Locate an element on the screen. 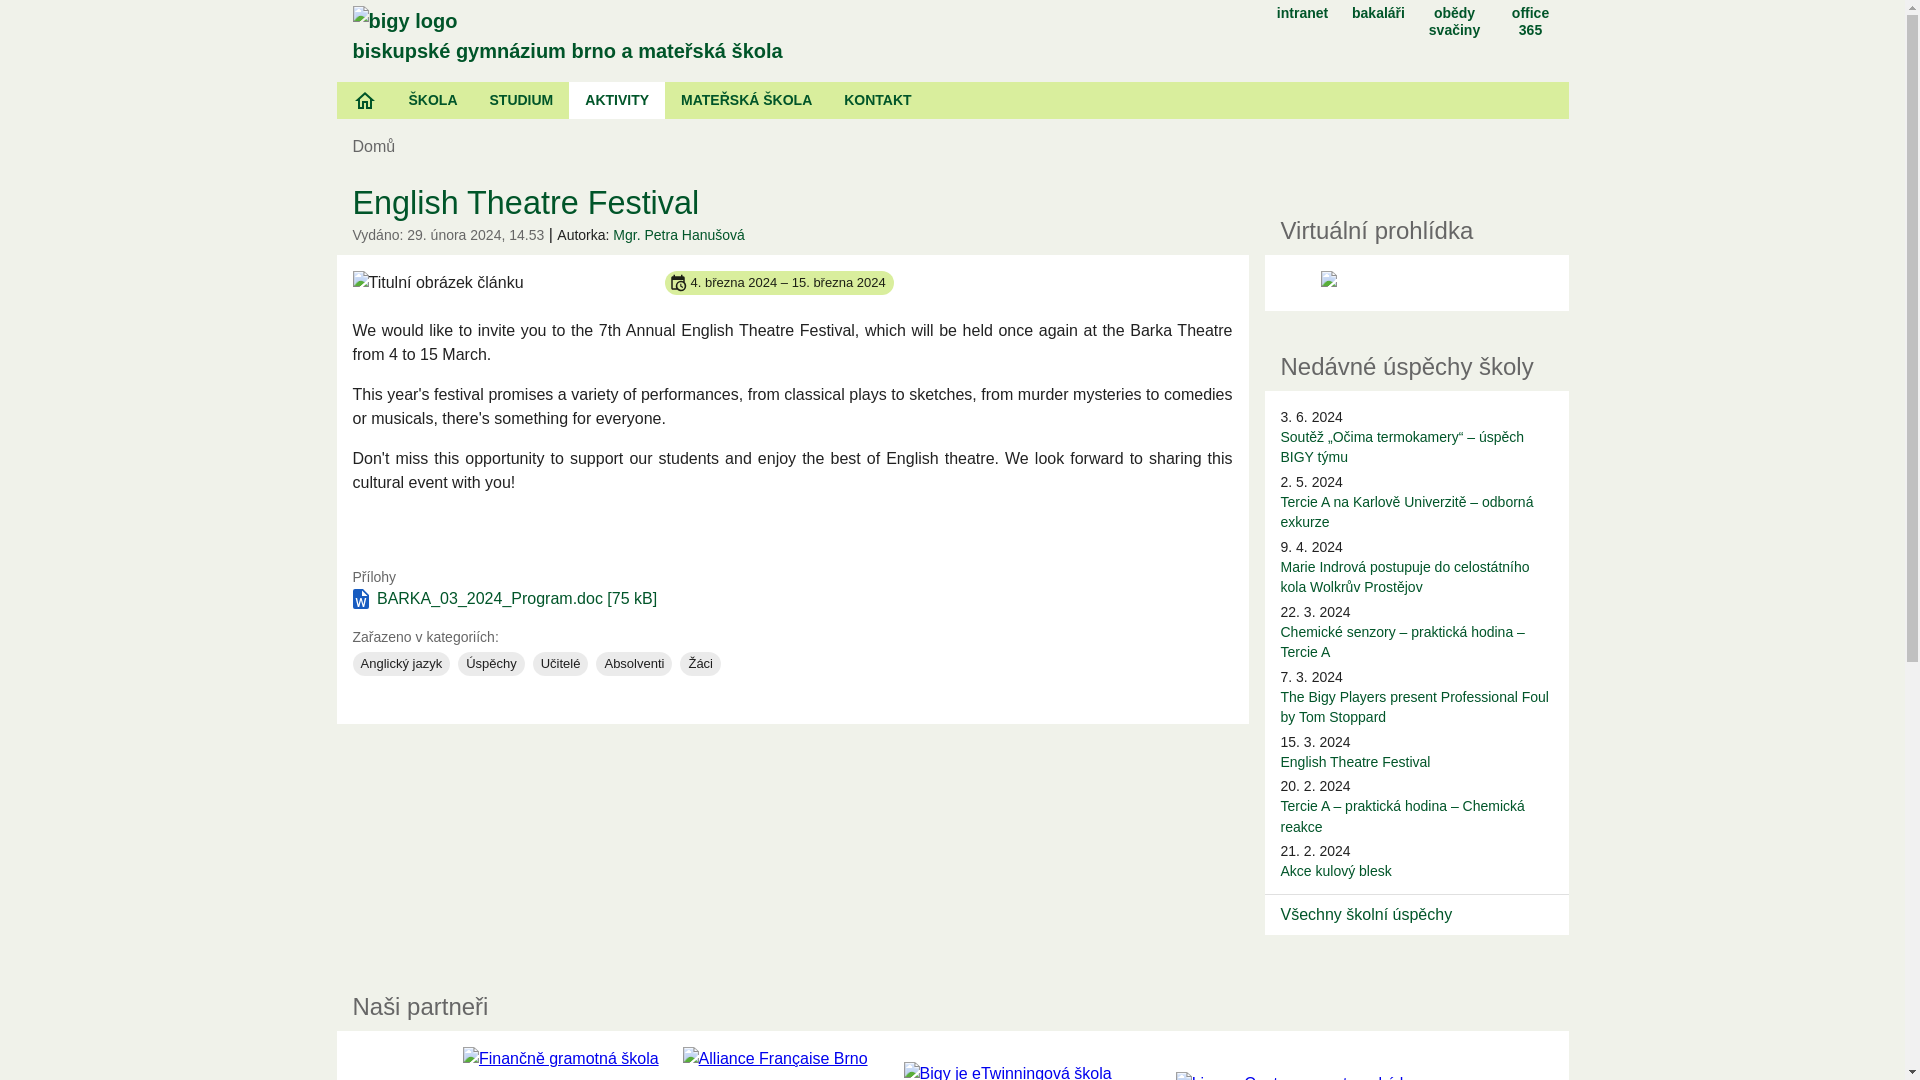  AKTIVITY is located at coordinates (616, 100).